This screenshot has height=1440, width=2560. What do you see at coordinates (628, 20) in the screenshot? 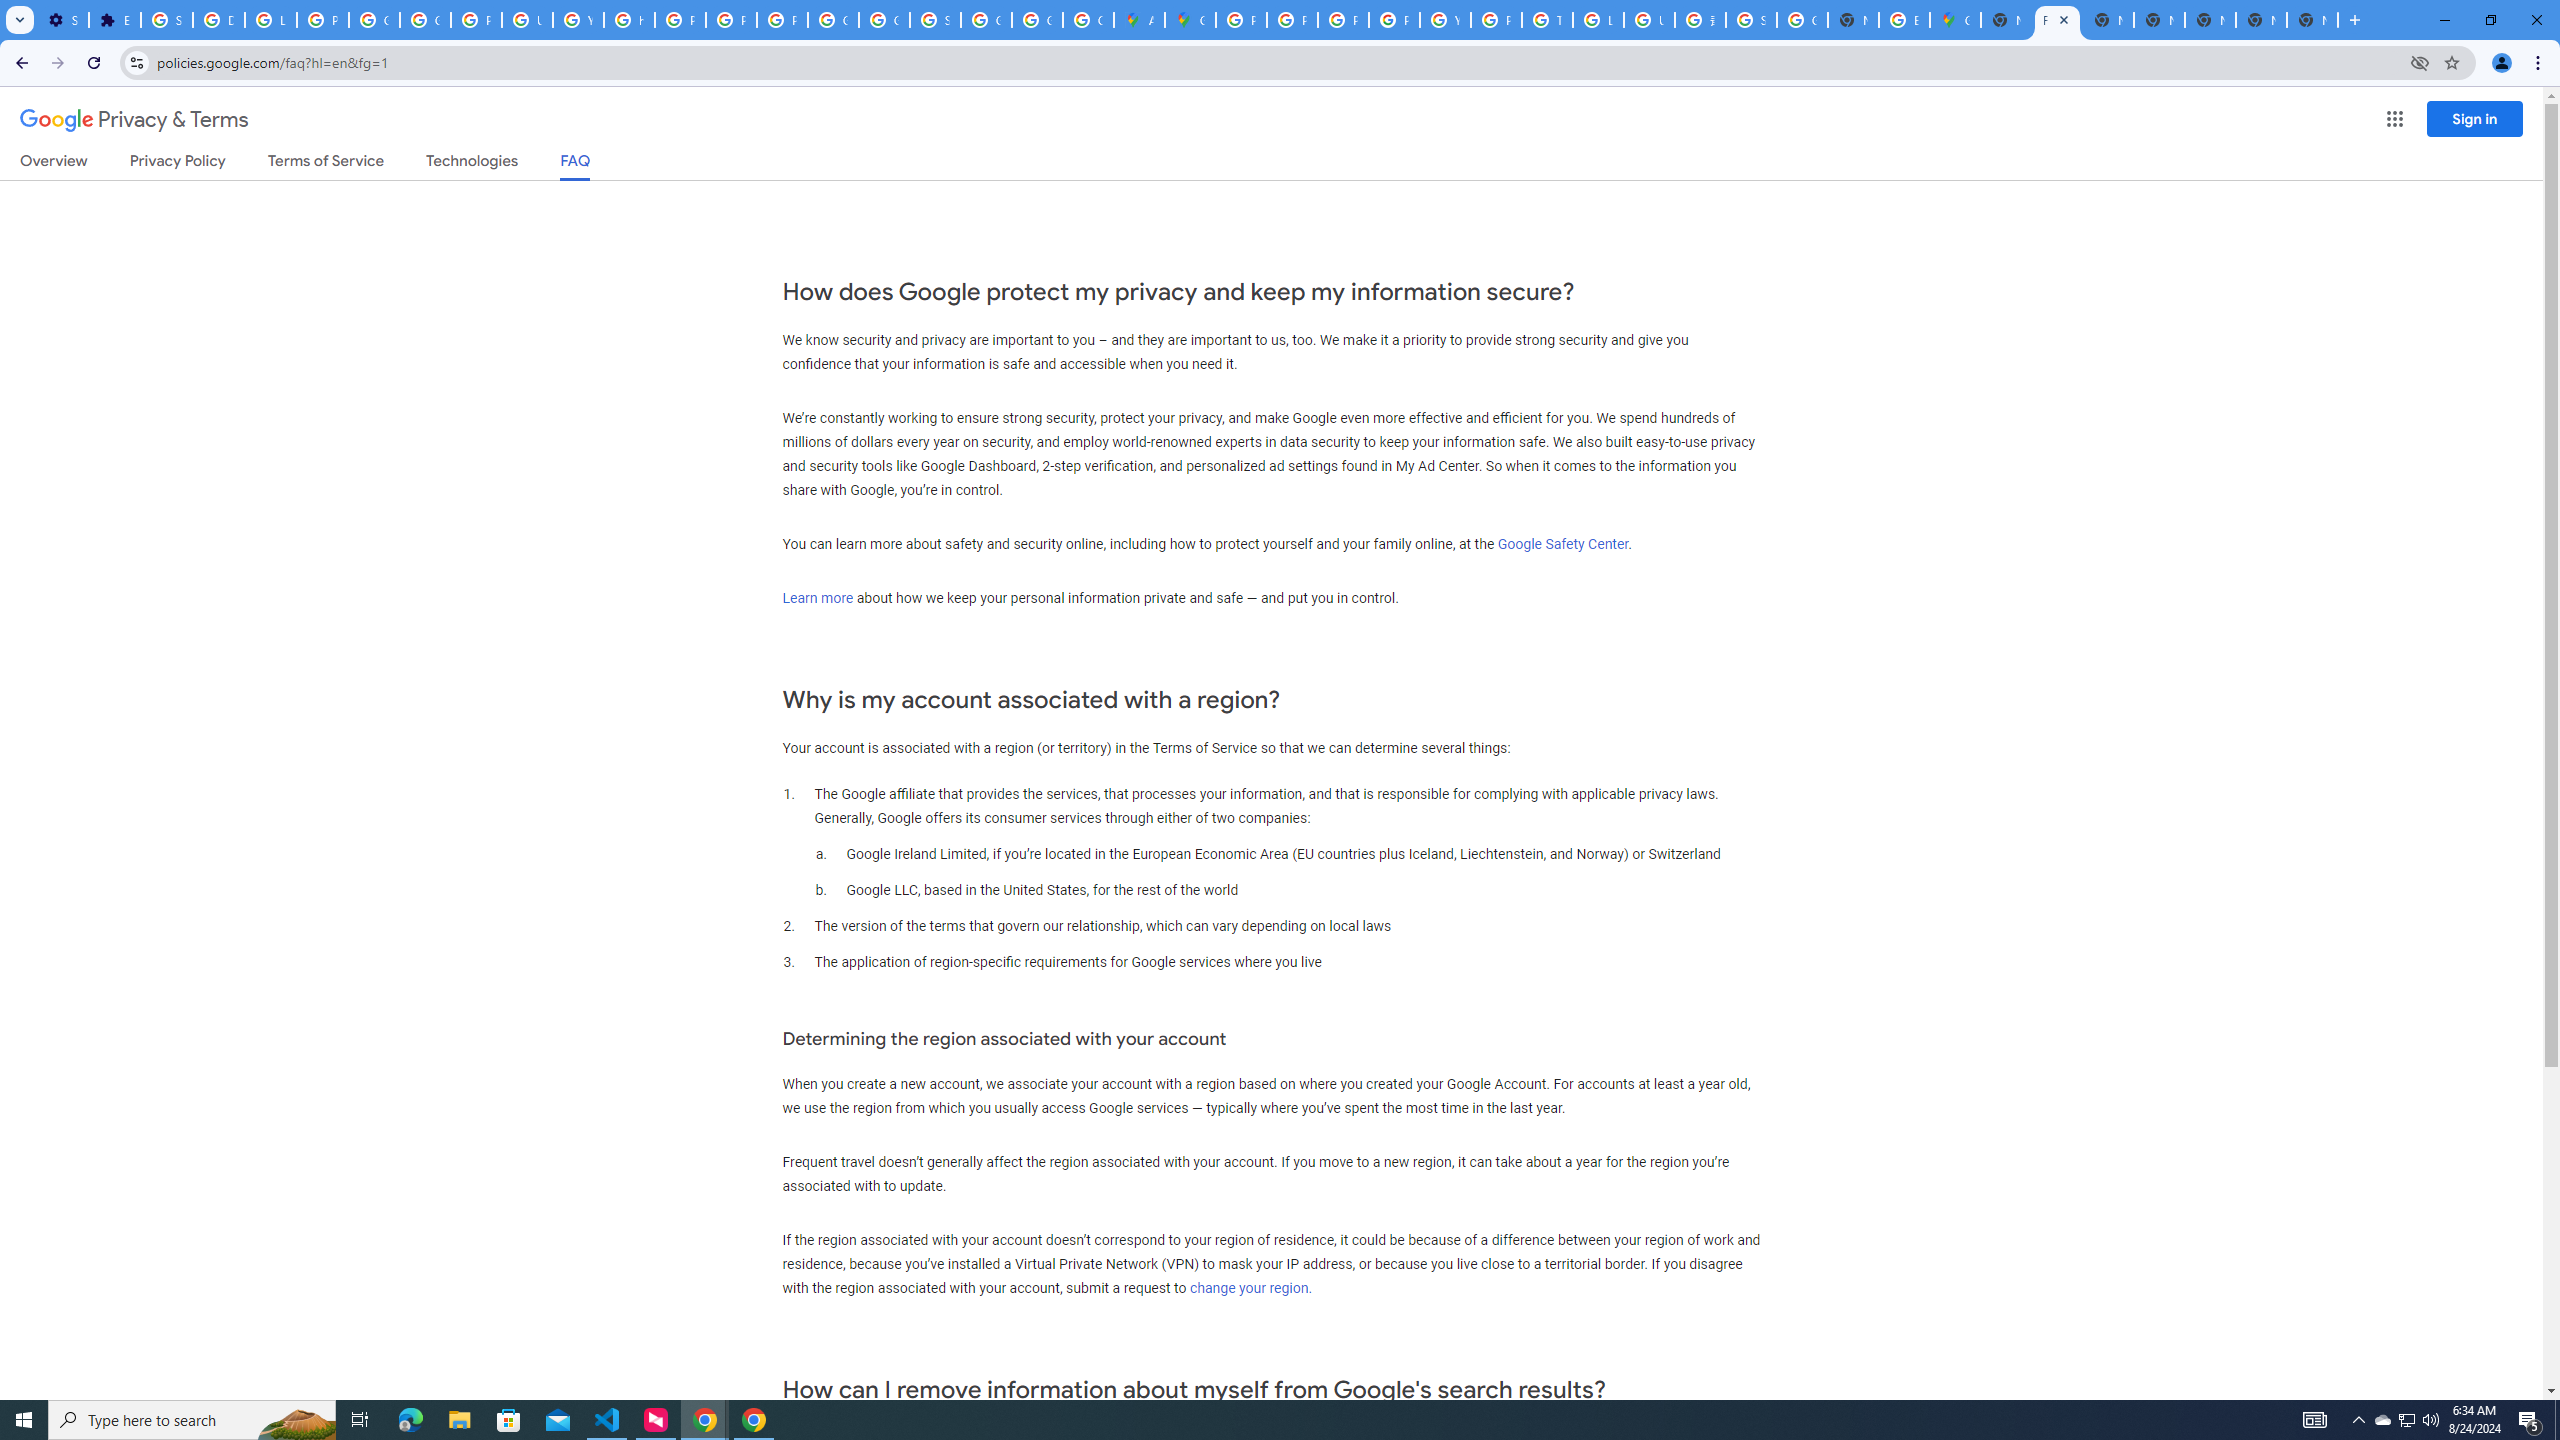
I see `https://scholar.google.com/` at bounding box center [628, 20].